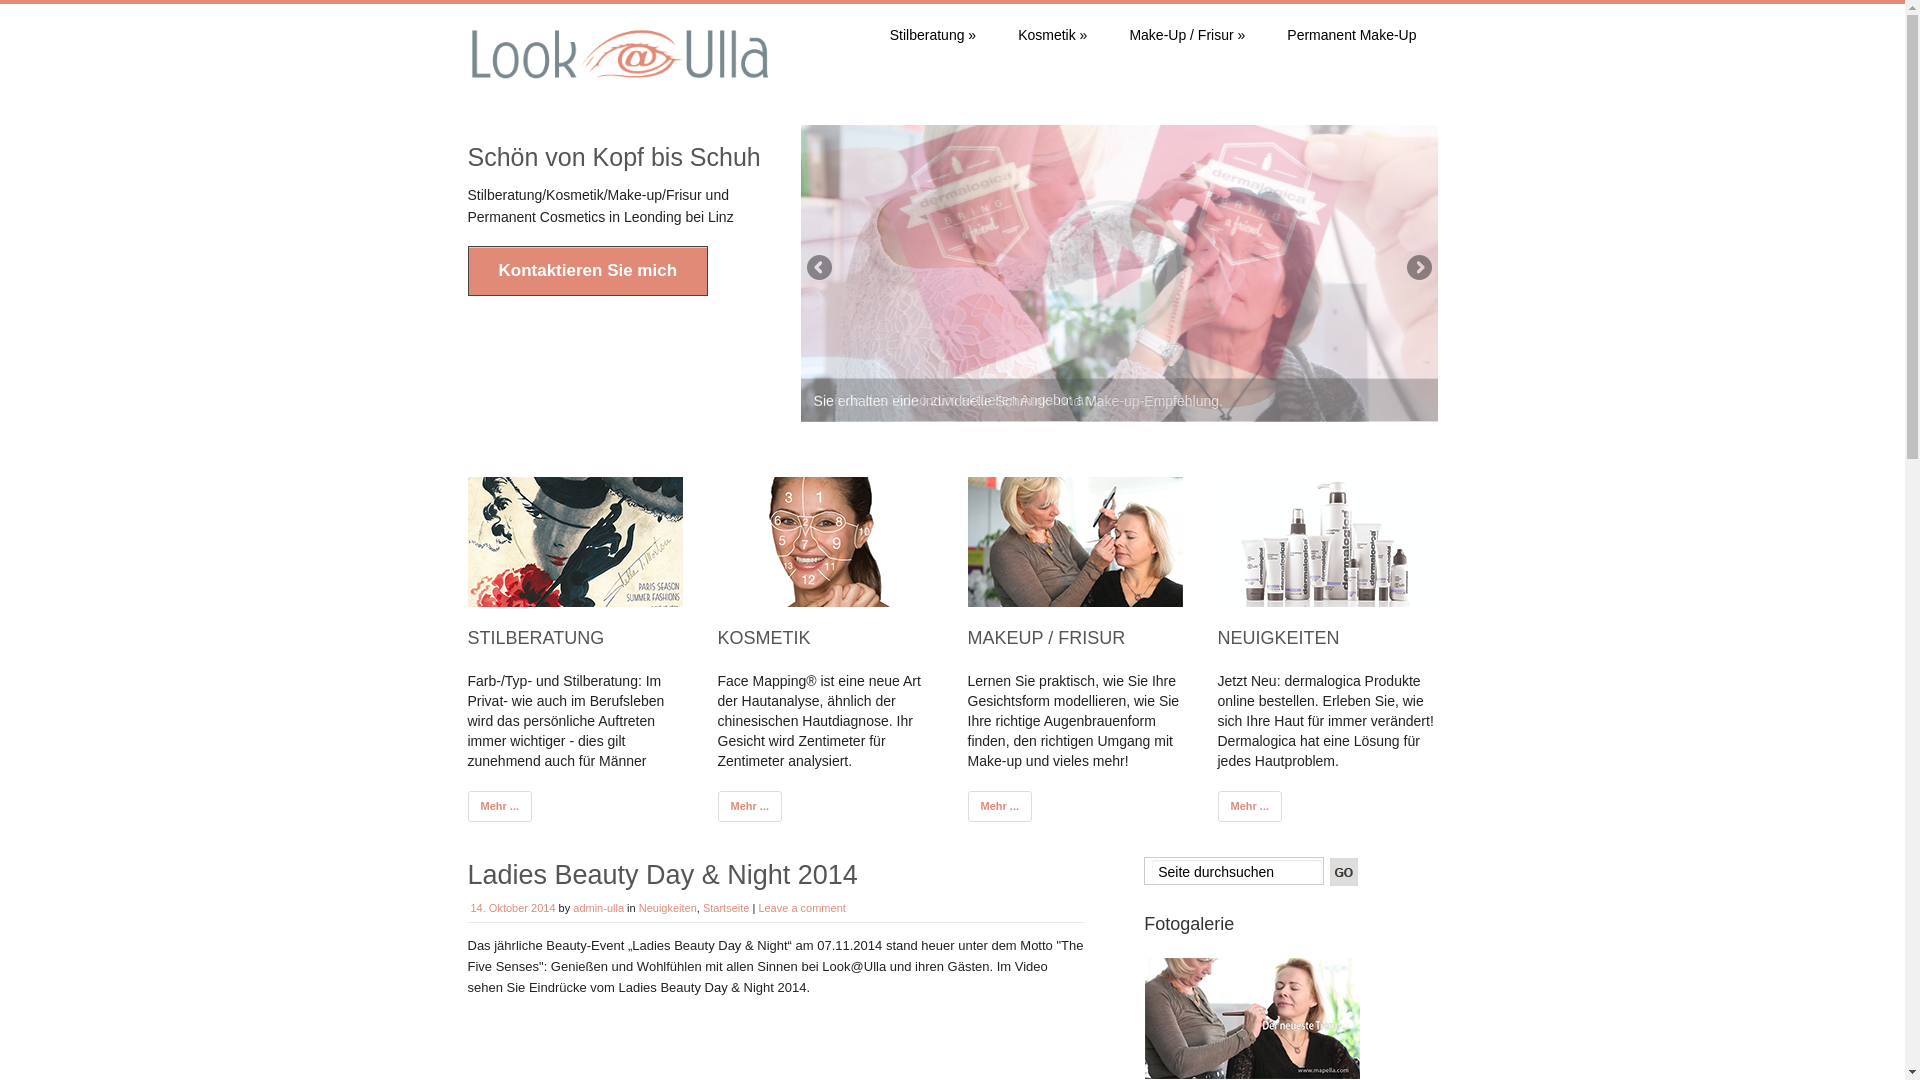 This screenshot has width=1920, height=1080. I want to click on Mehr ..., so click(750, 805).